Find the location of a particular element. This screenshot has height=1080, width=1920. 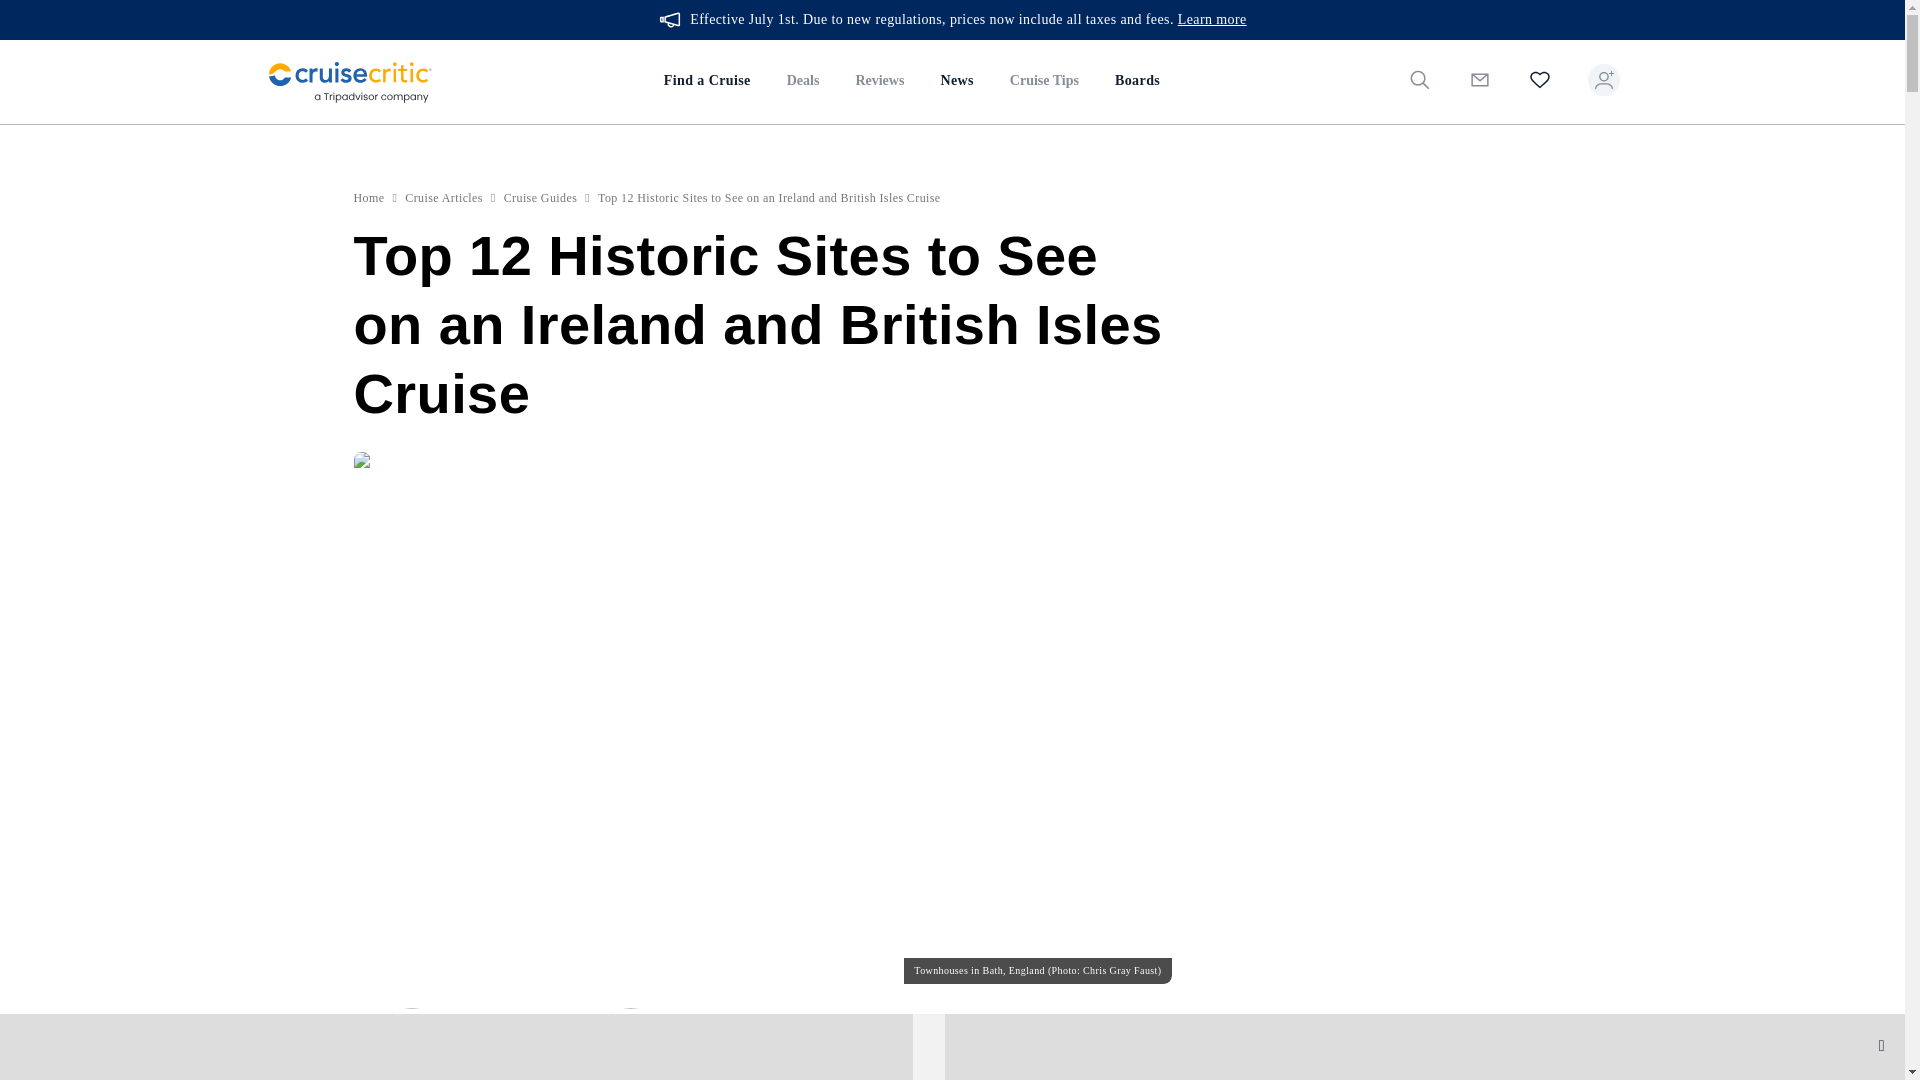

Boards is located at coordinates (1136, 82).